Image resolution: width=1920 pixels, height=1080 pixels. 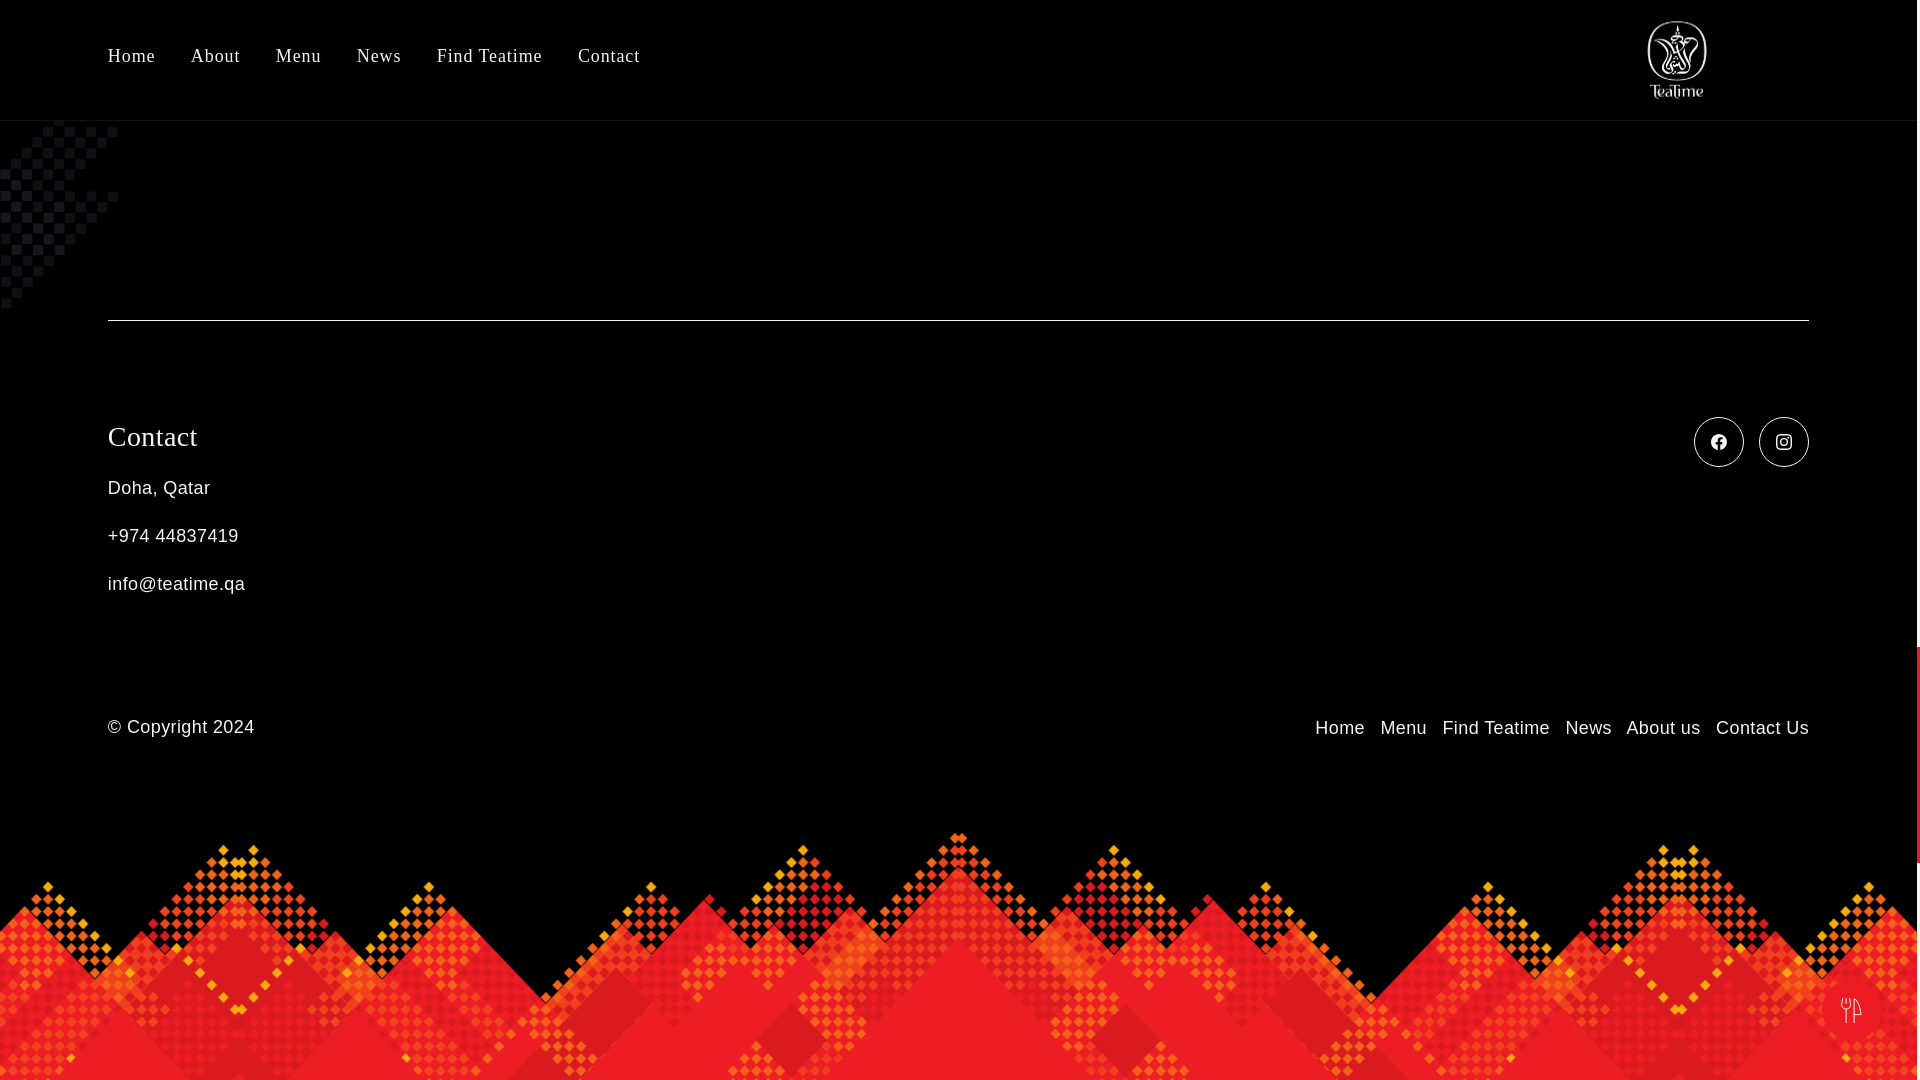 What do you see at coordinates (1495, 728) in the screenshot?
I see `Find Teatime` at bounding box center [1495, 728].